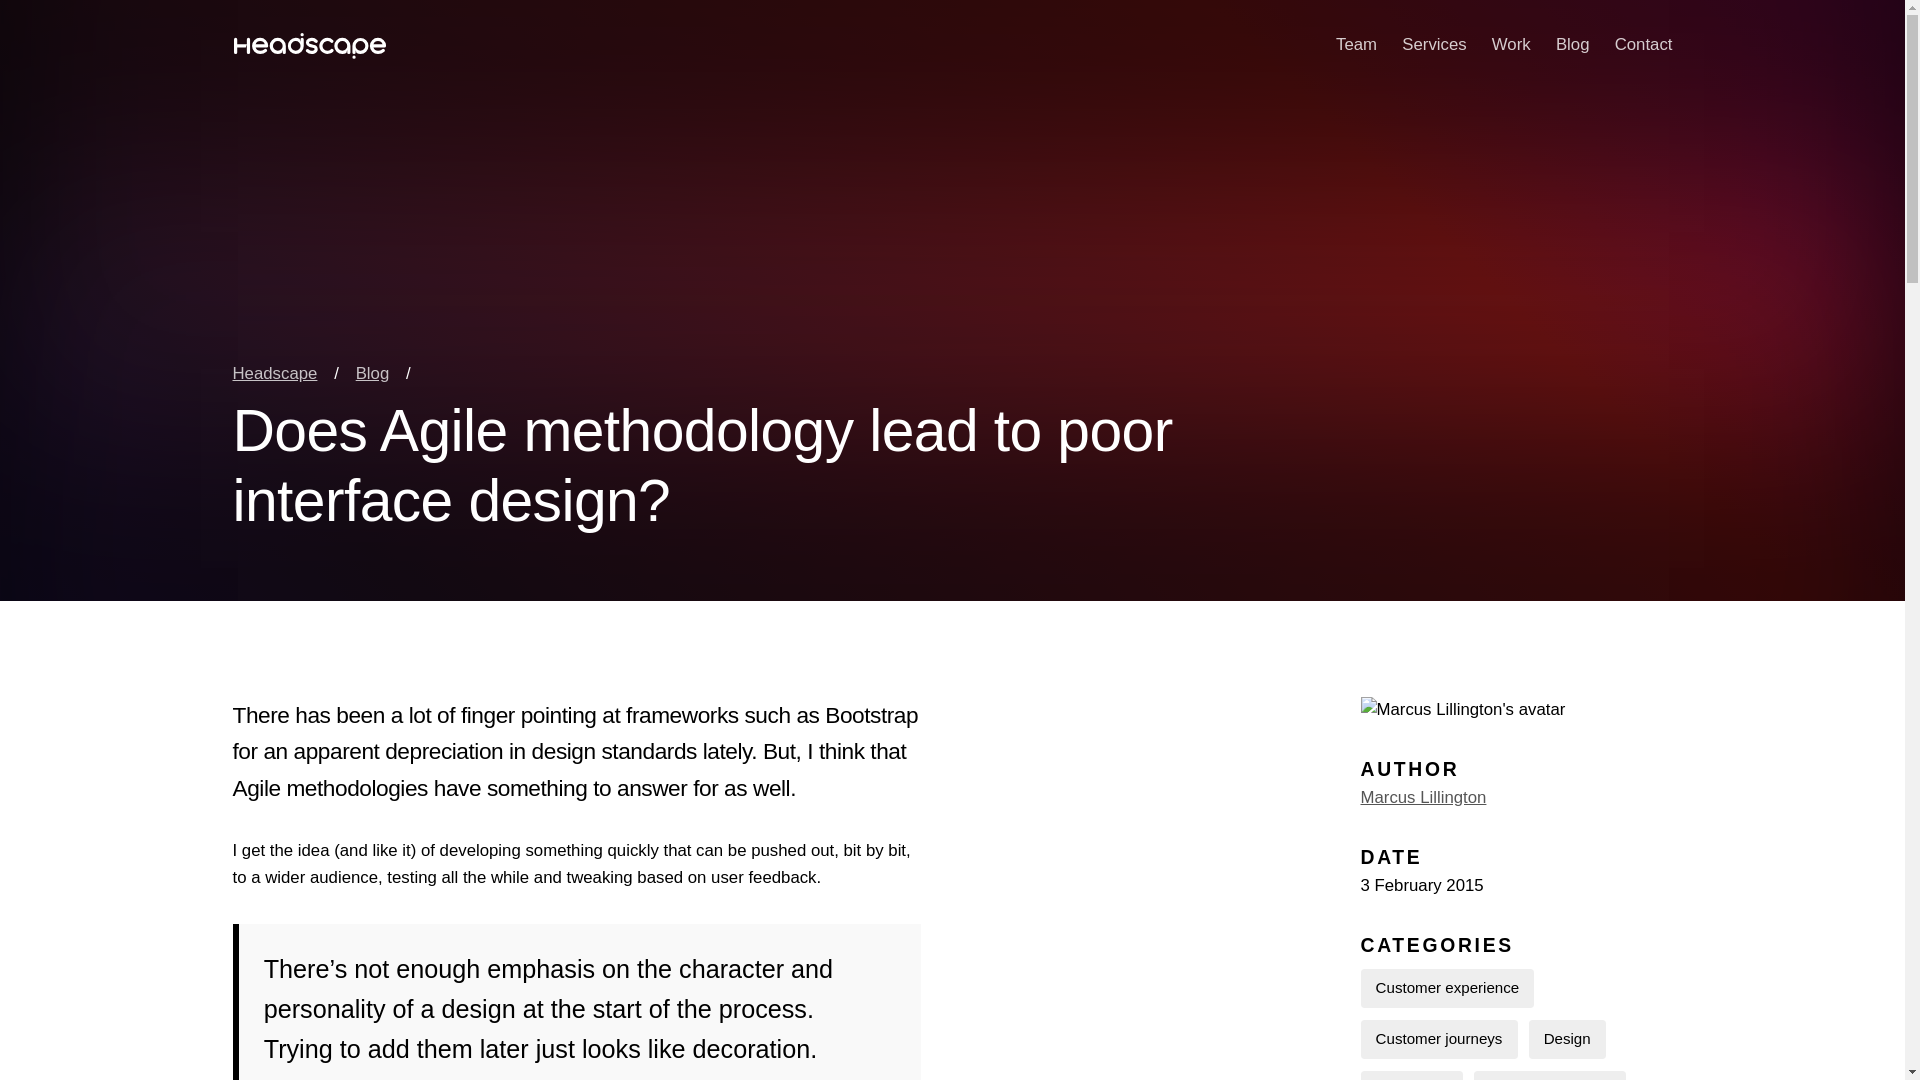  I want to click on Home, so click(308, 46).